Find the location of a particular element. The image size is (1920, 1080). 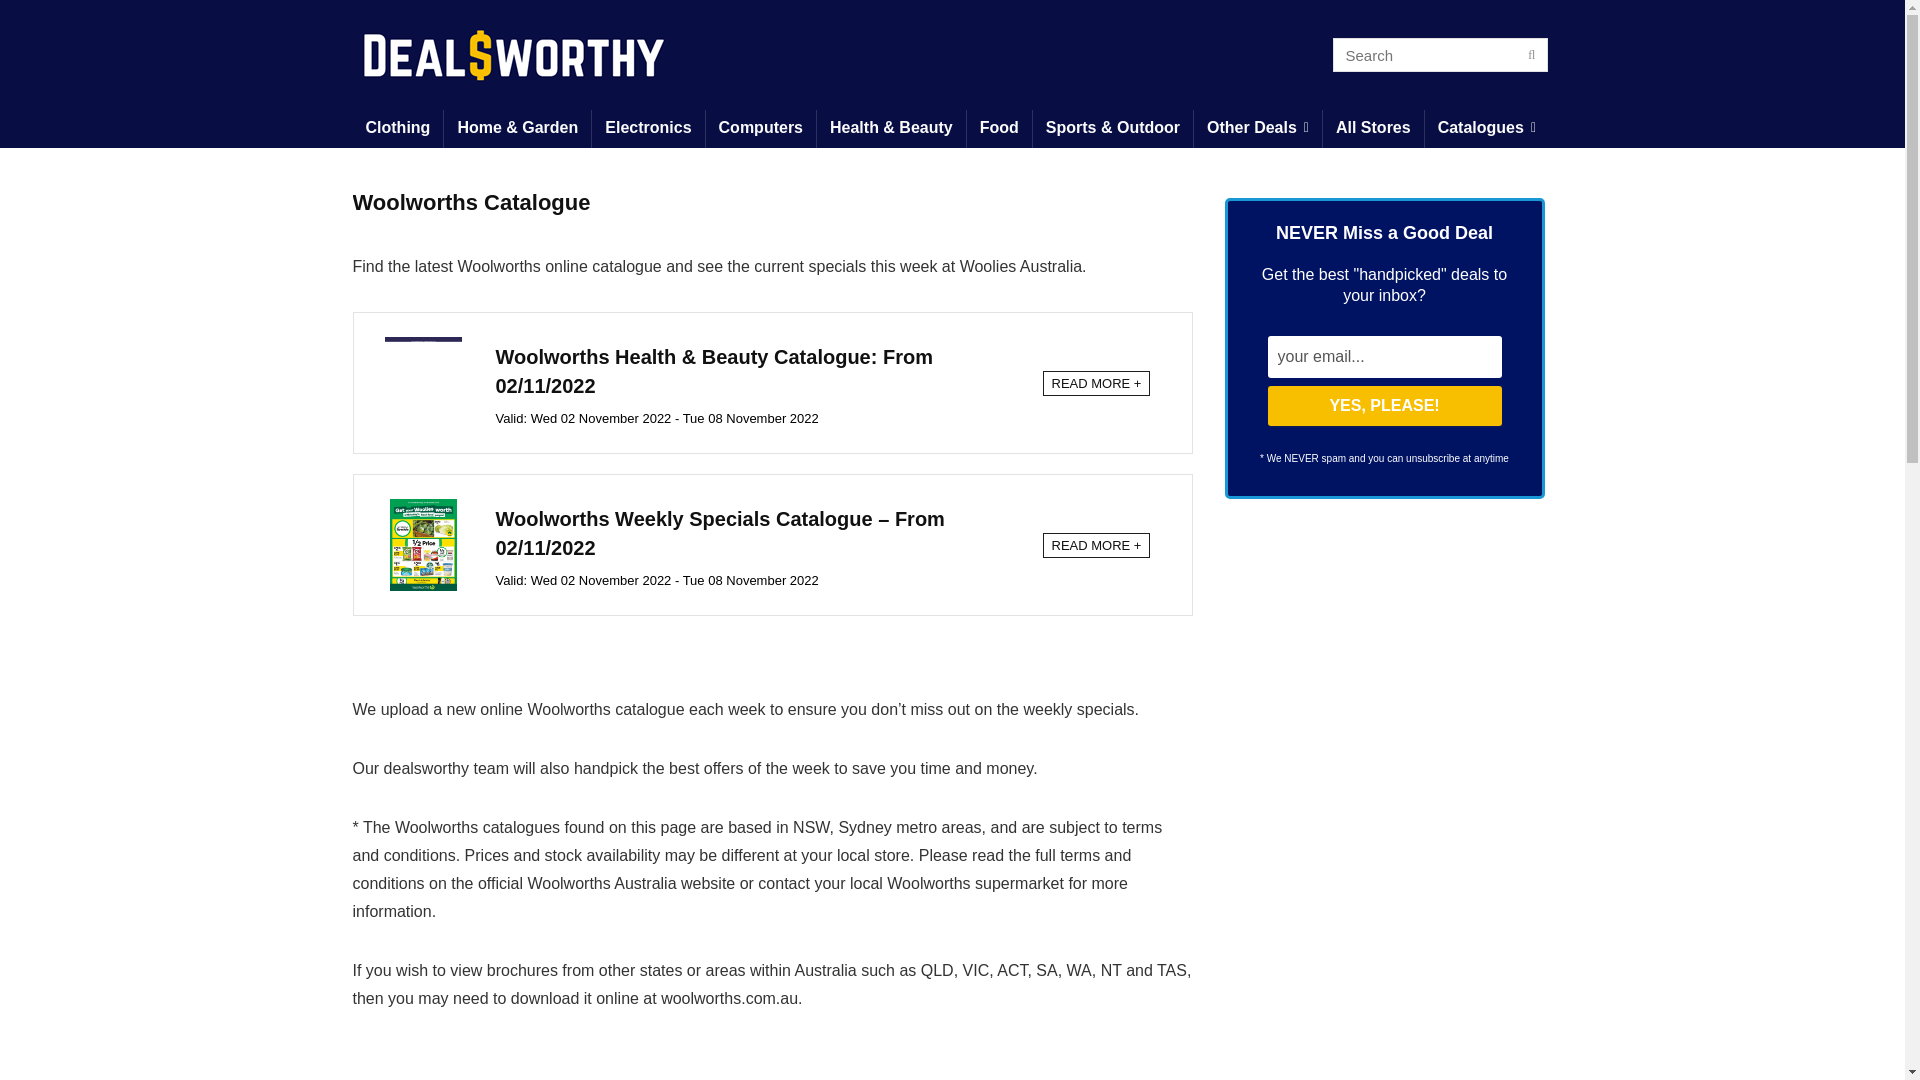

All Stores is located at coordinates (1373, 128).